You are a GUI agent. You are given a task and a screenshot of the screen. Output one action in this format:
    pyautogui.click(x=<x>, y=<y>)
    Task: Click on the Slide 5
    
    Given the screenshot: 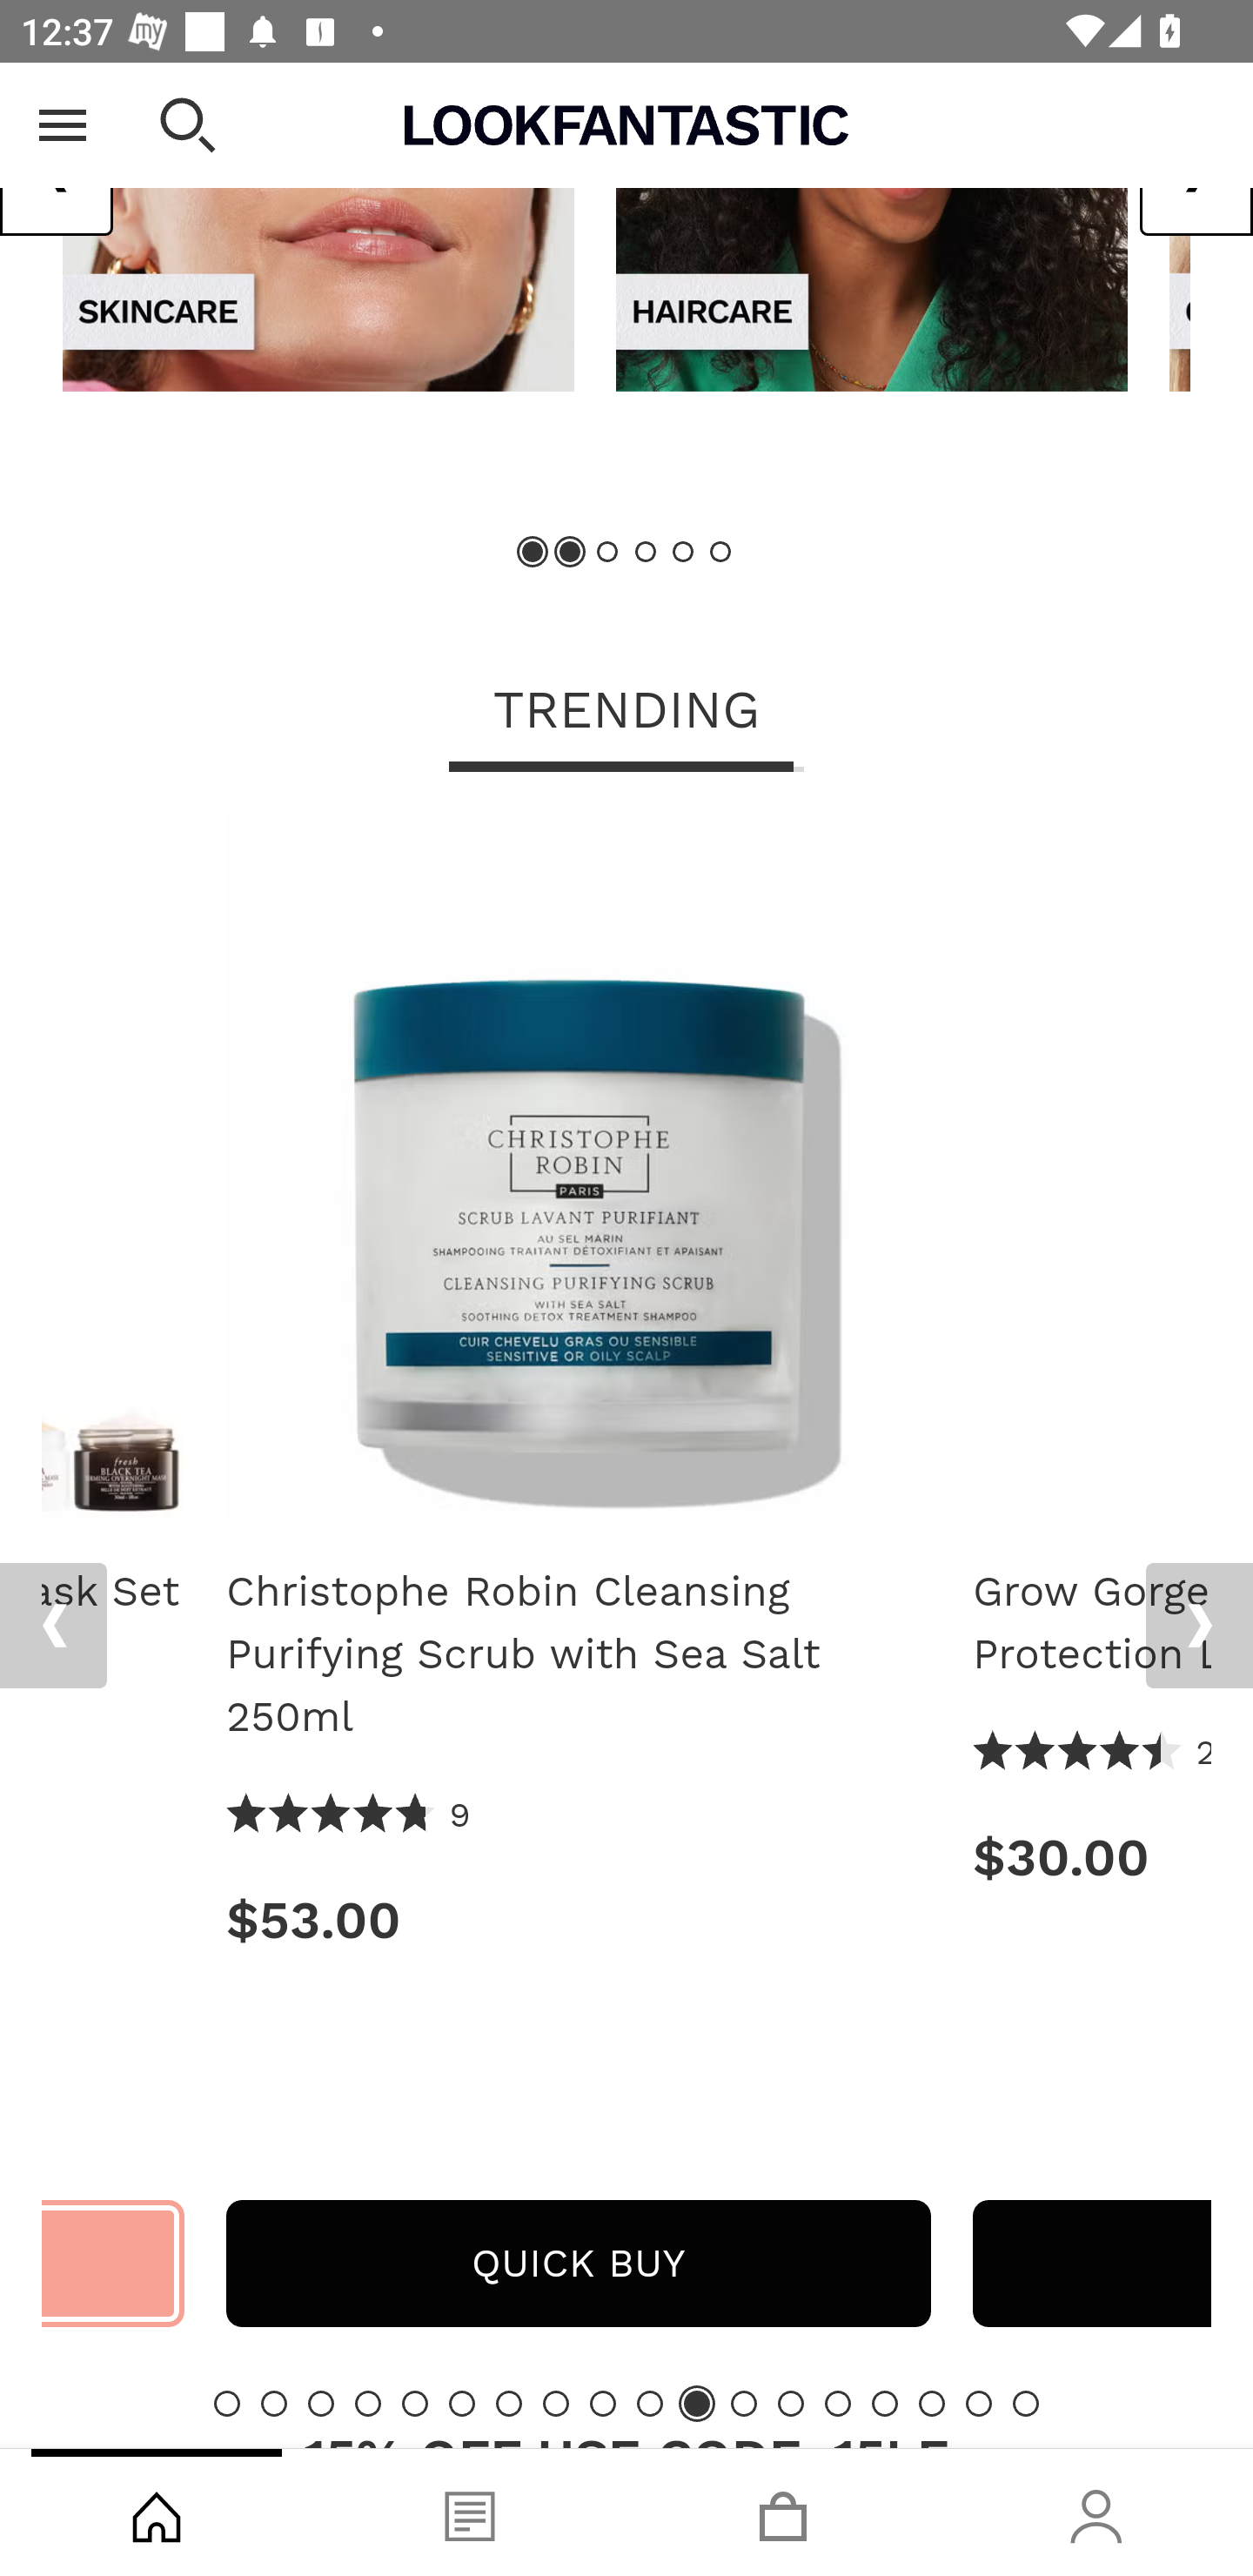 What is the action you would take?
    pyautogui.click(x=415, y=2403)
    